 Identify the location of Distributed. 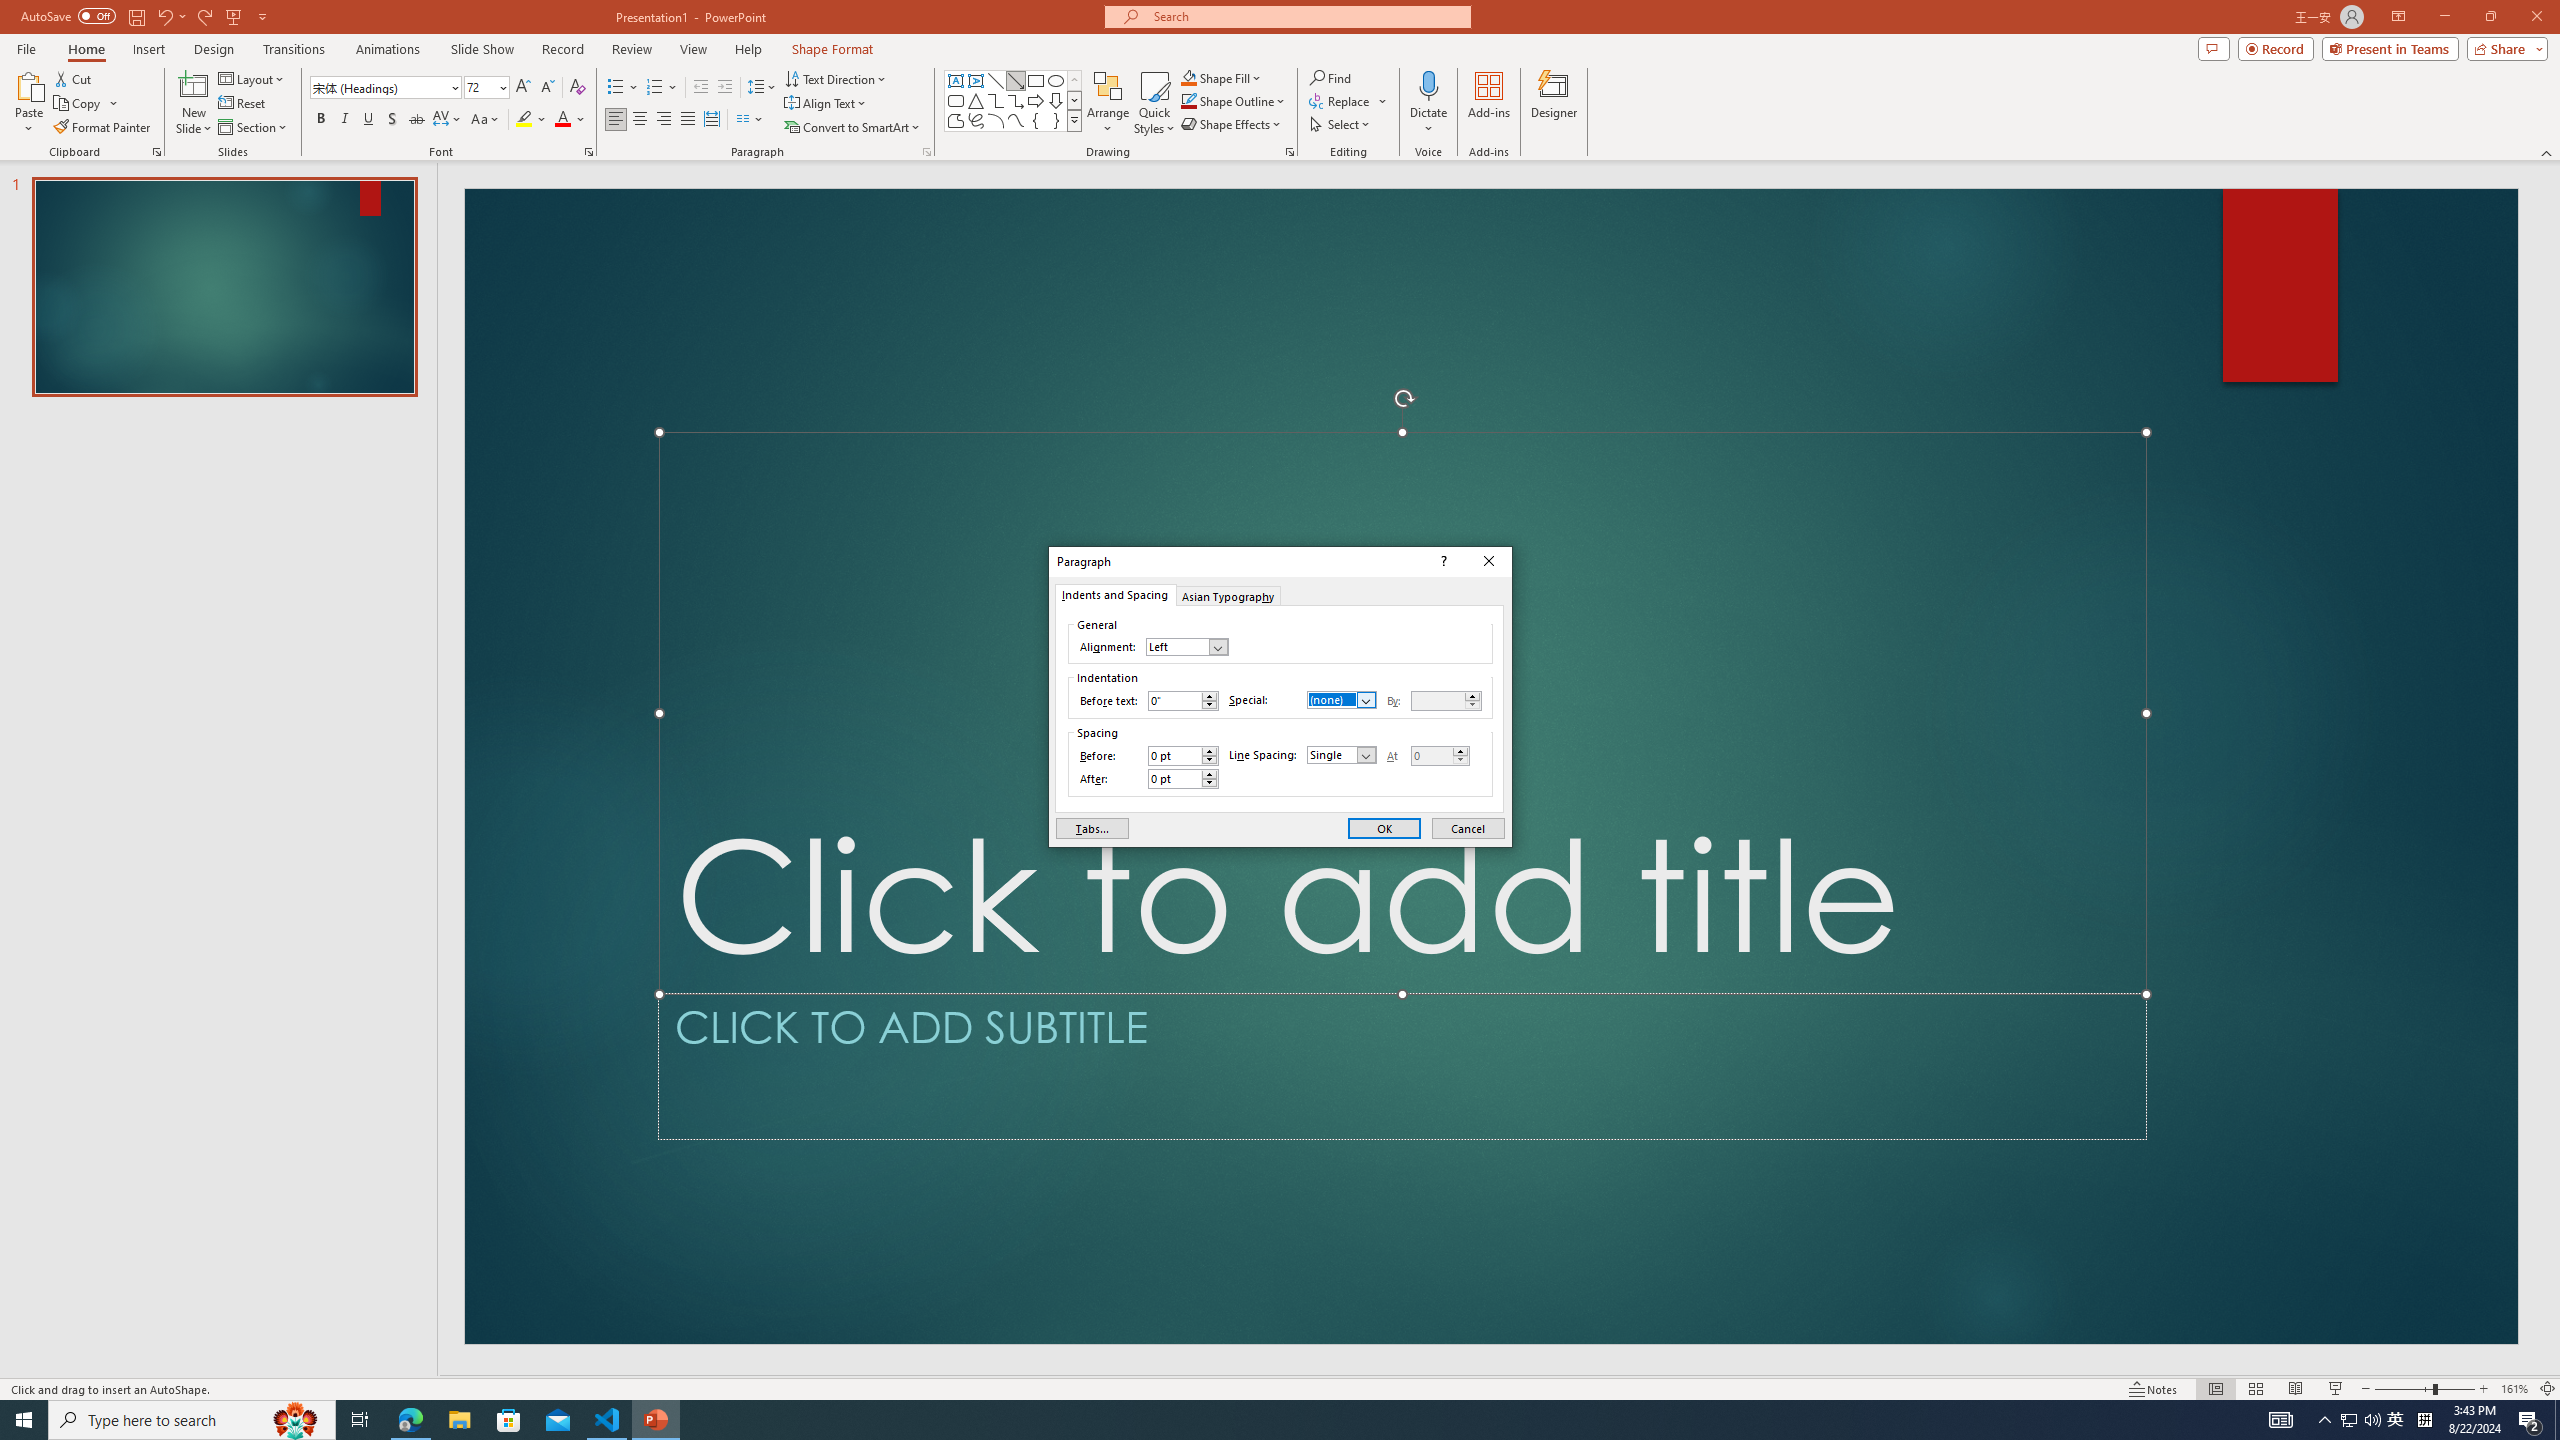
(711, 120).